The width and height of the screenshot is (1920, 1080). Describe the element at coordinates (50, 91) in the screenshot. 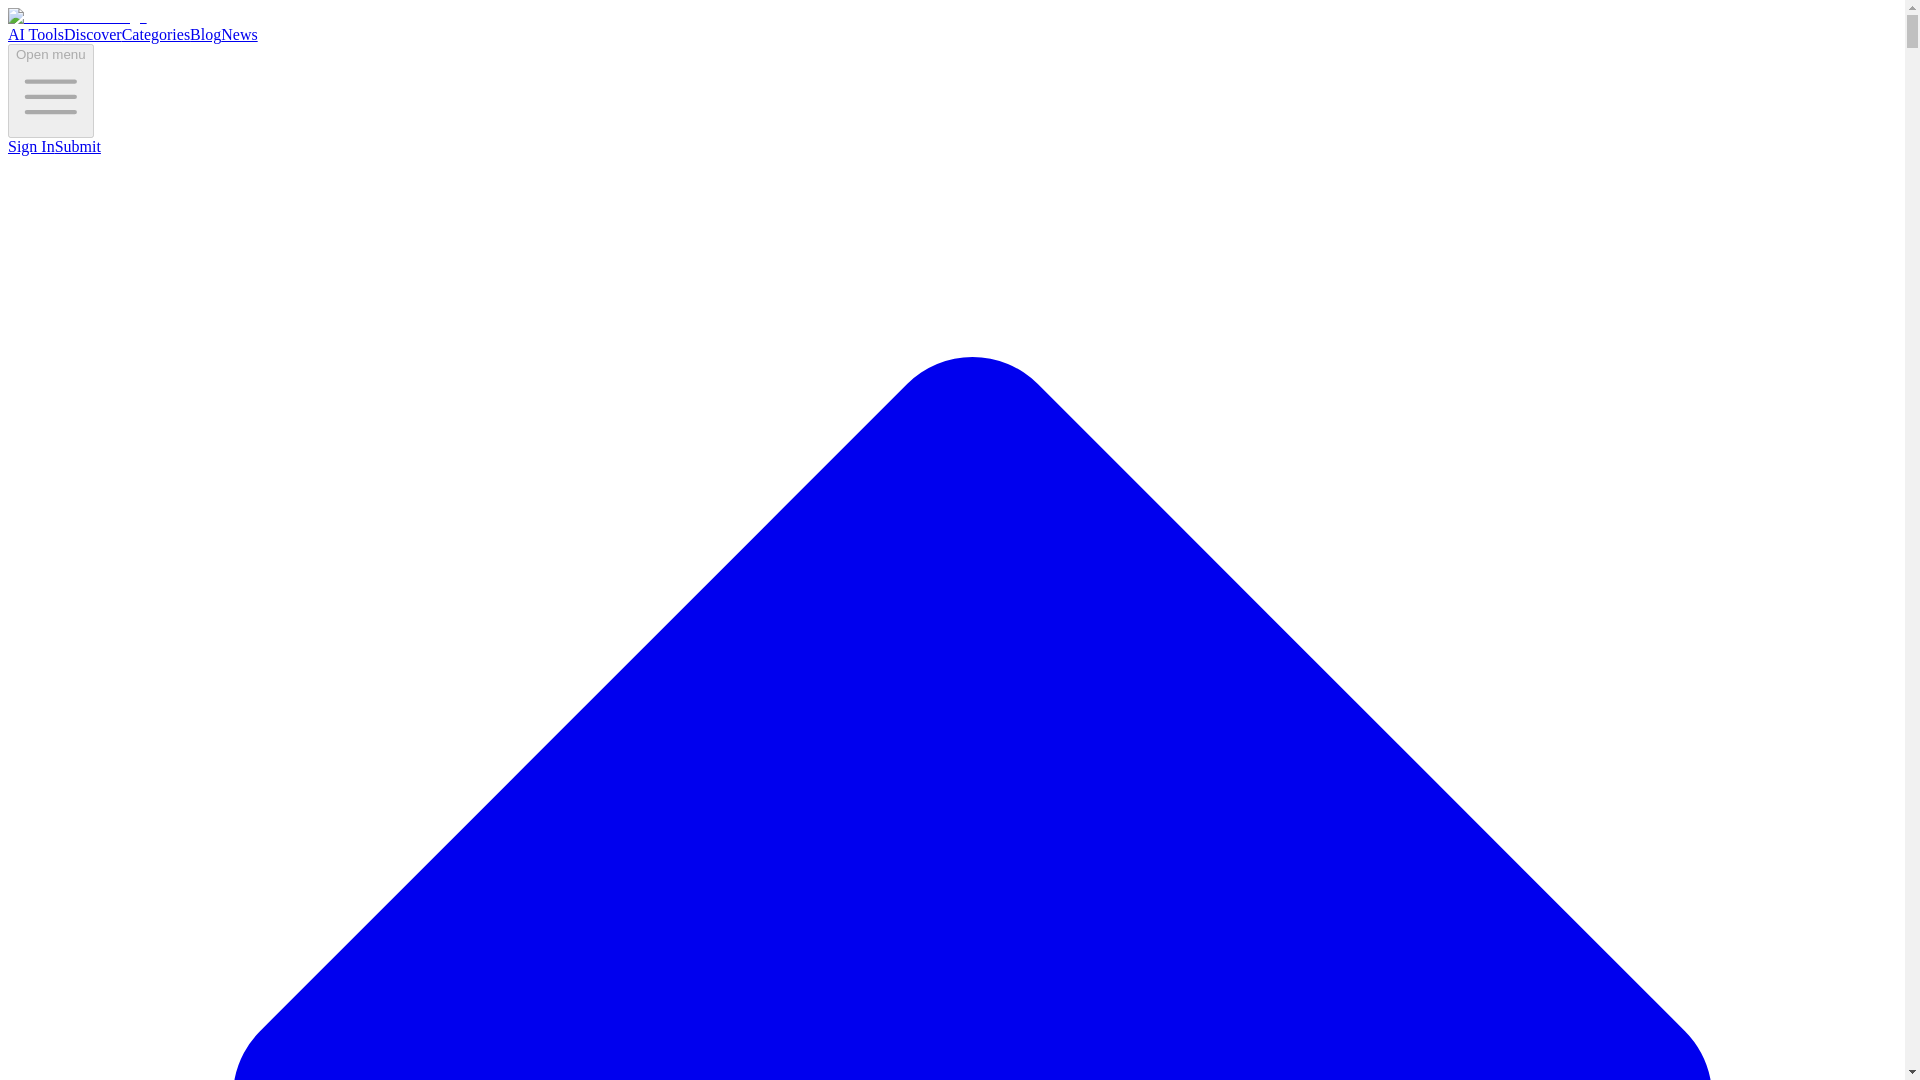

I see `Open menu` at that location.